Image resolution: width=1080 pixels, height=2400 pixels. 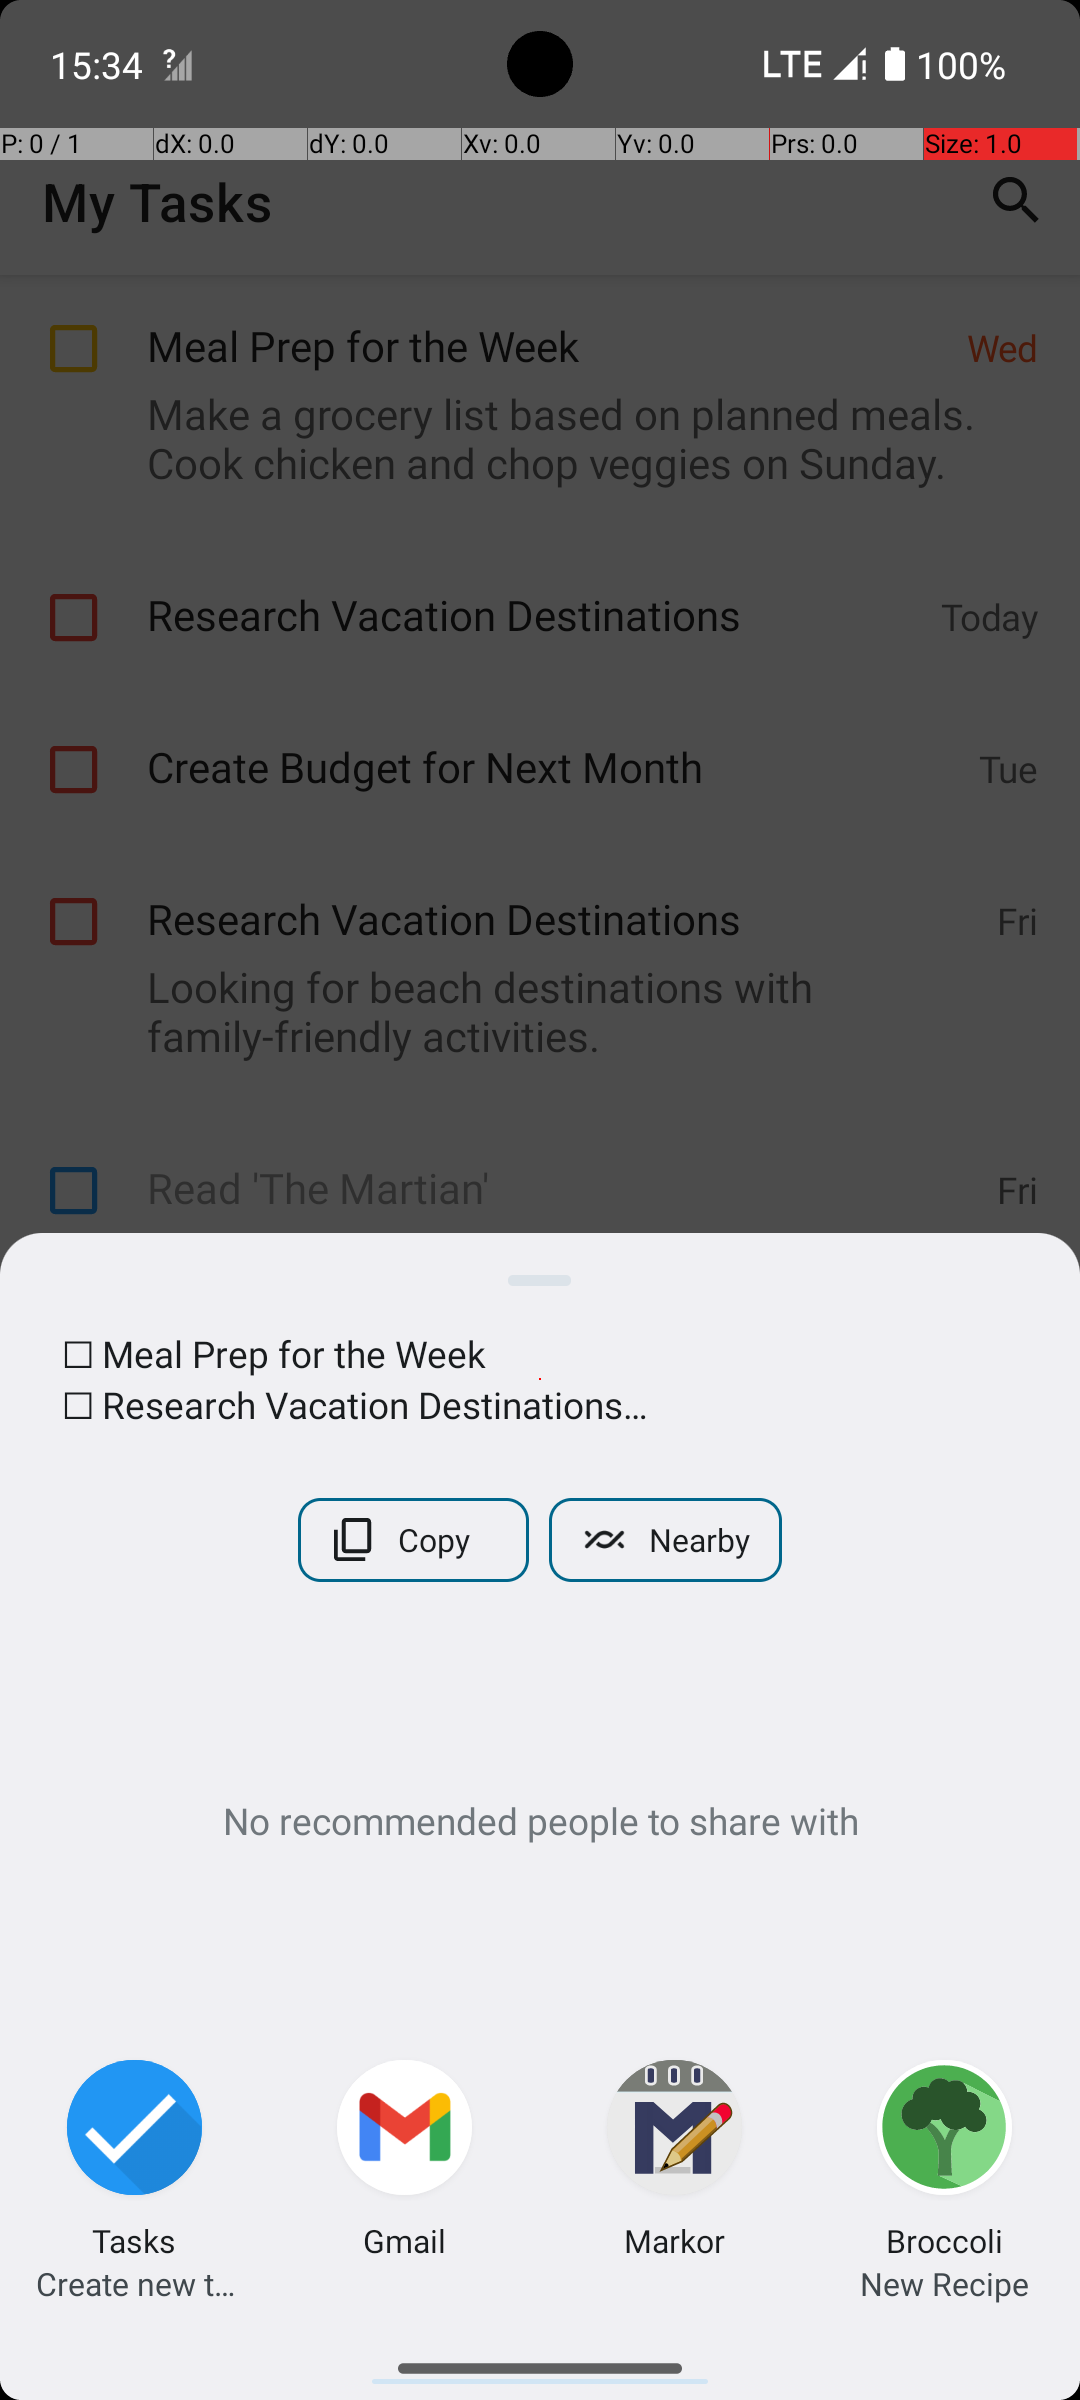 What do you see at coordinates (540, 1379) in the screenshot?
I see `☐ Meal Prep for the Week
☐ Research Vacation Destinations
☐ Create Budget for Next Month
☐ Research Vacation Destinations
☐ Read 'The Martian'
☑ Complete project proposal
☑ Dinner with friends
☑ Exercise session with coach
☑ Water Plants
☑ Research Vacation Destinations
☑ Change Air Filter
☑ Call Grandma
☑ Meal Prep for the Week
☑ Submit Expense Report
☑ Research Vacation Destinations
☑ Meal Prep for the Week
☑ Attend Team Meeting
☑ Reply to Emails
☑ Water Plants
☑ Attend Team Meeting
☑ Learn to Play Guitar
☑ Attend Team Meeting
☑ Back Up Computer Files` at bounding box center [540, 1379].